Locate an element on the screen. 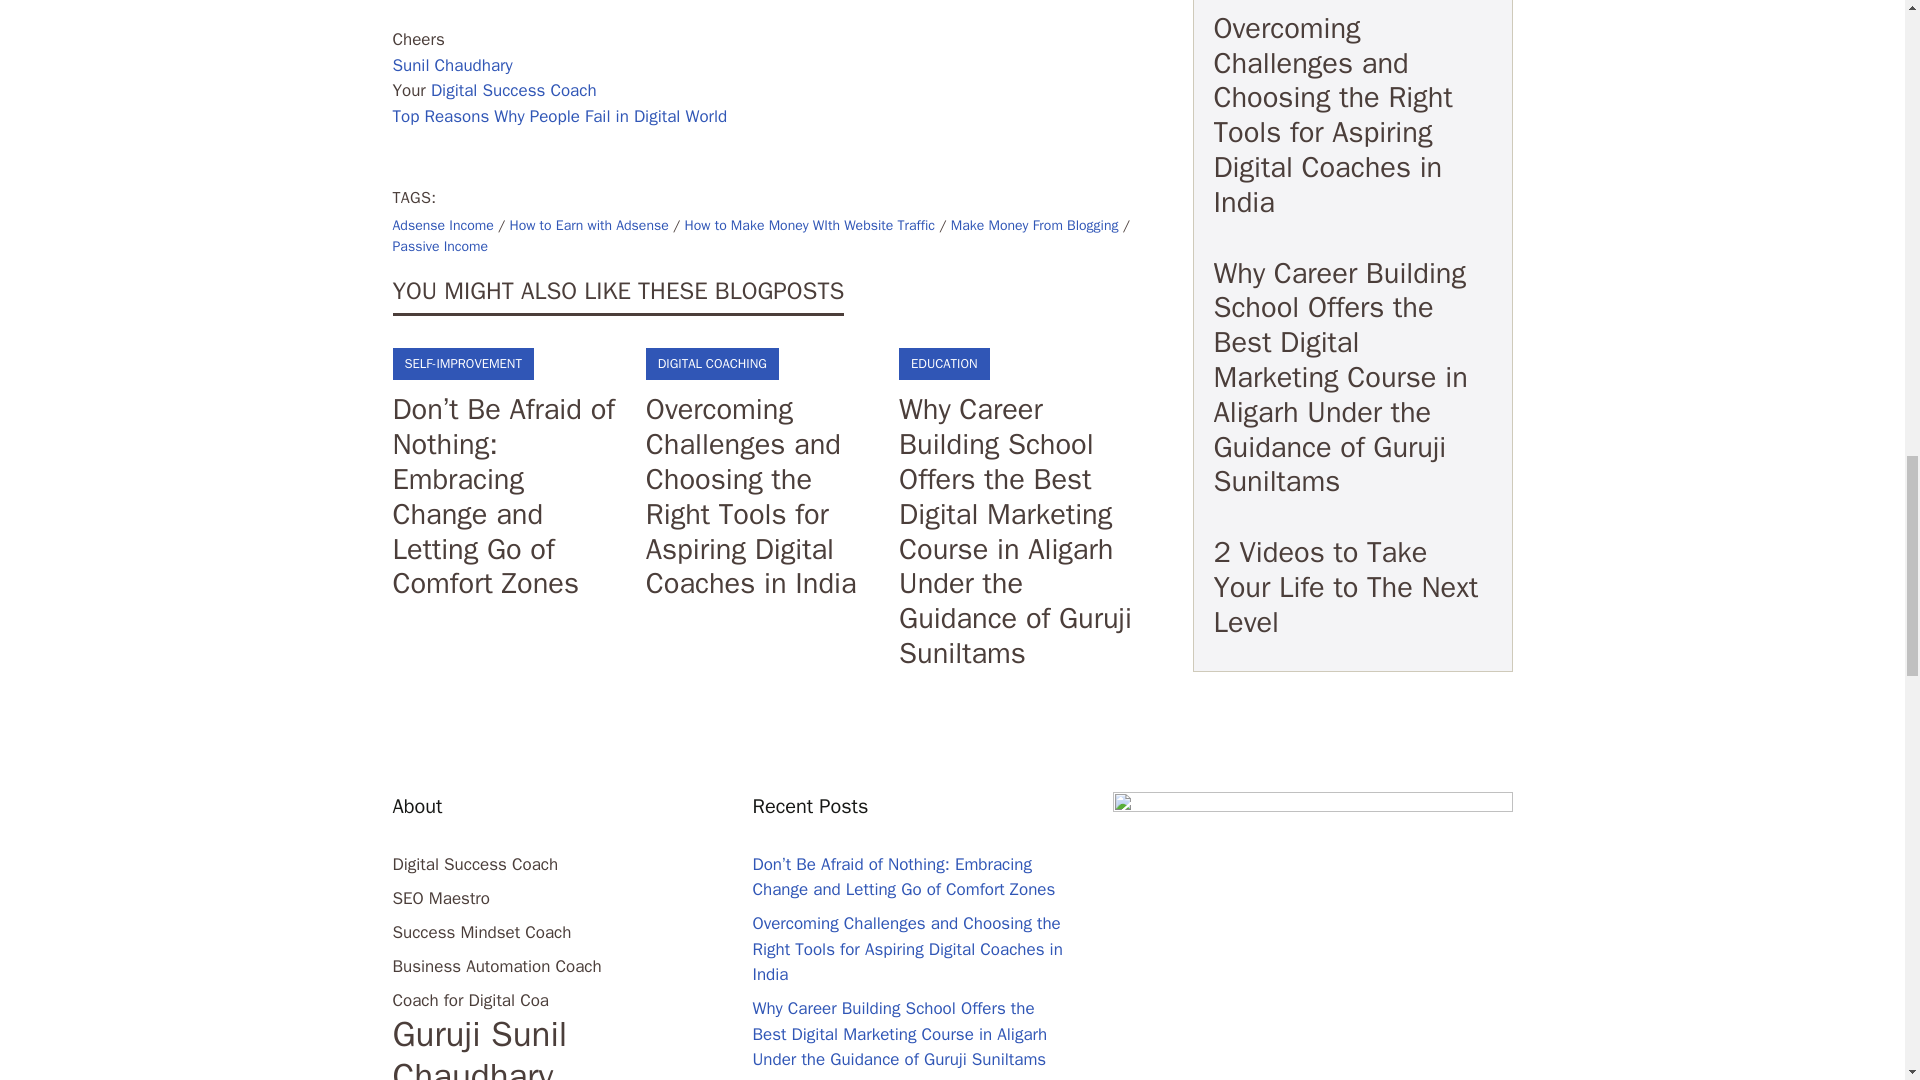 The height and width of the screenshot is (1080, 1920). SELF-IMPROVEMENT is located at coordinates (462, 363).